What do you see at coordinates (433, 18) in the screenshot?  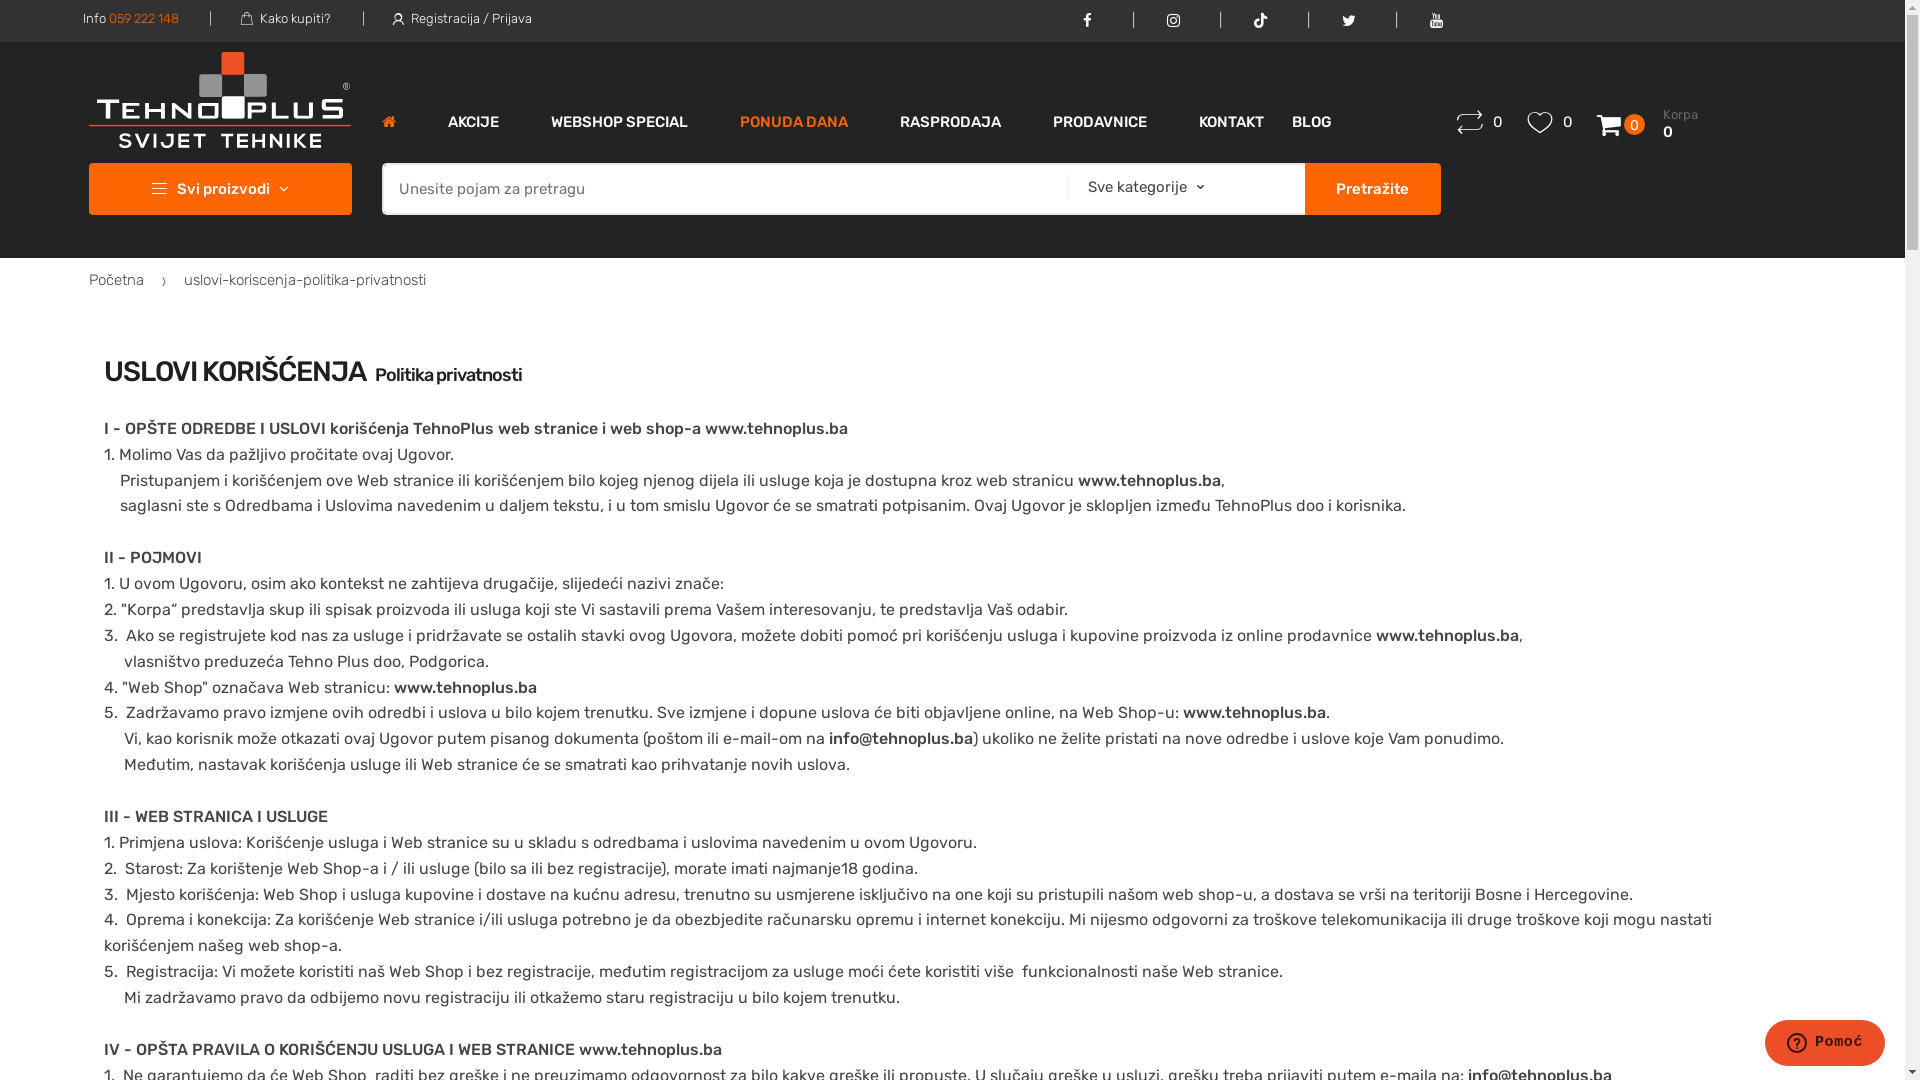 I see `Registracija / Prijava` at bounding box center [433, 18].